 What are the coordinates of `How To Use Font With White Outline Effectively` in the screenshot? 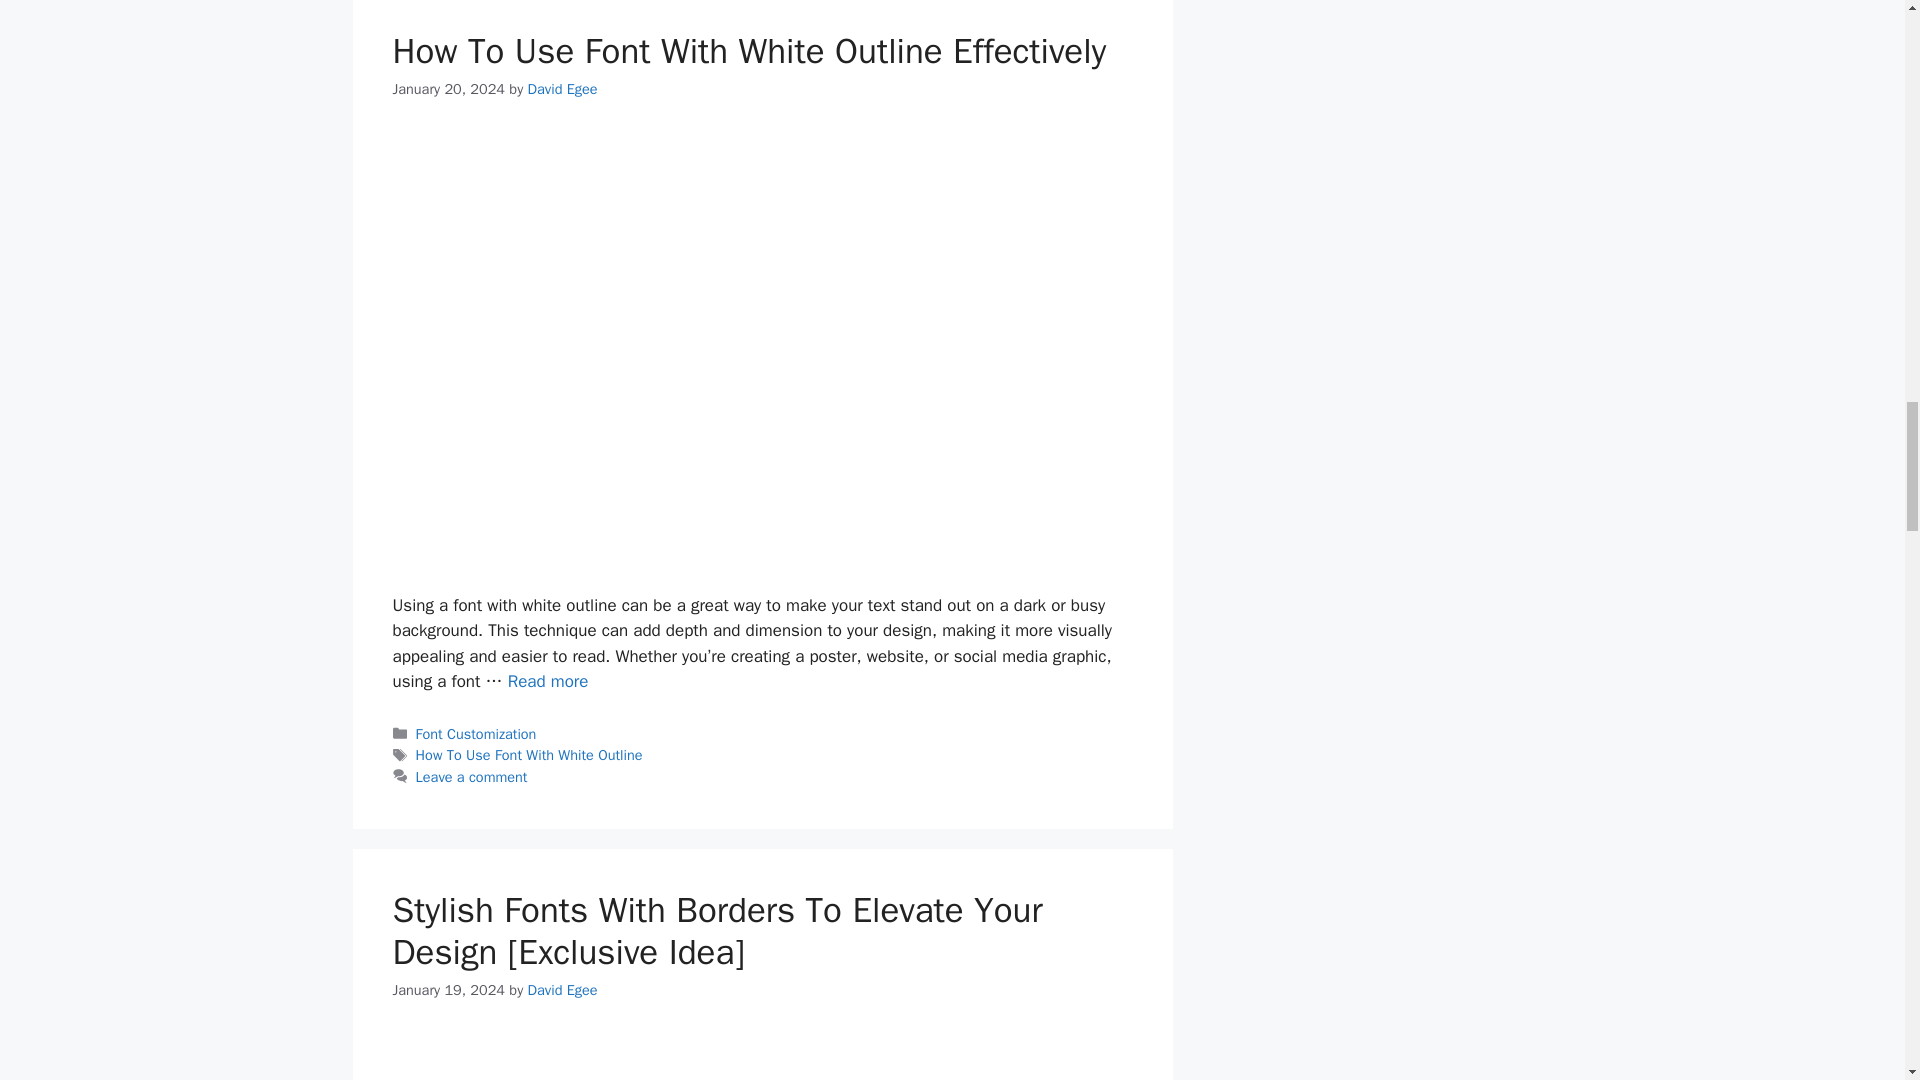 It's located at (748, 51).